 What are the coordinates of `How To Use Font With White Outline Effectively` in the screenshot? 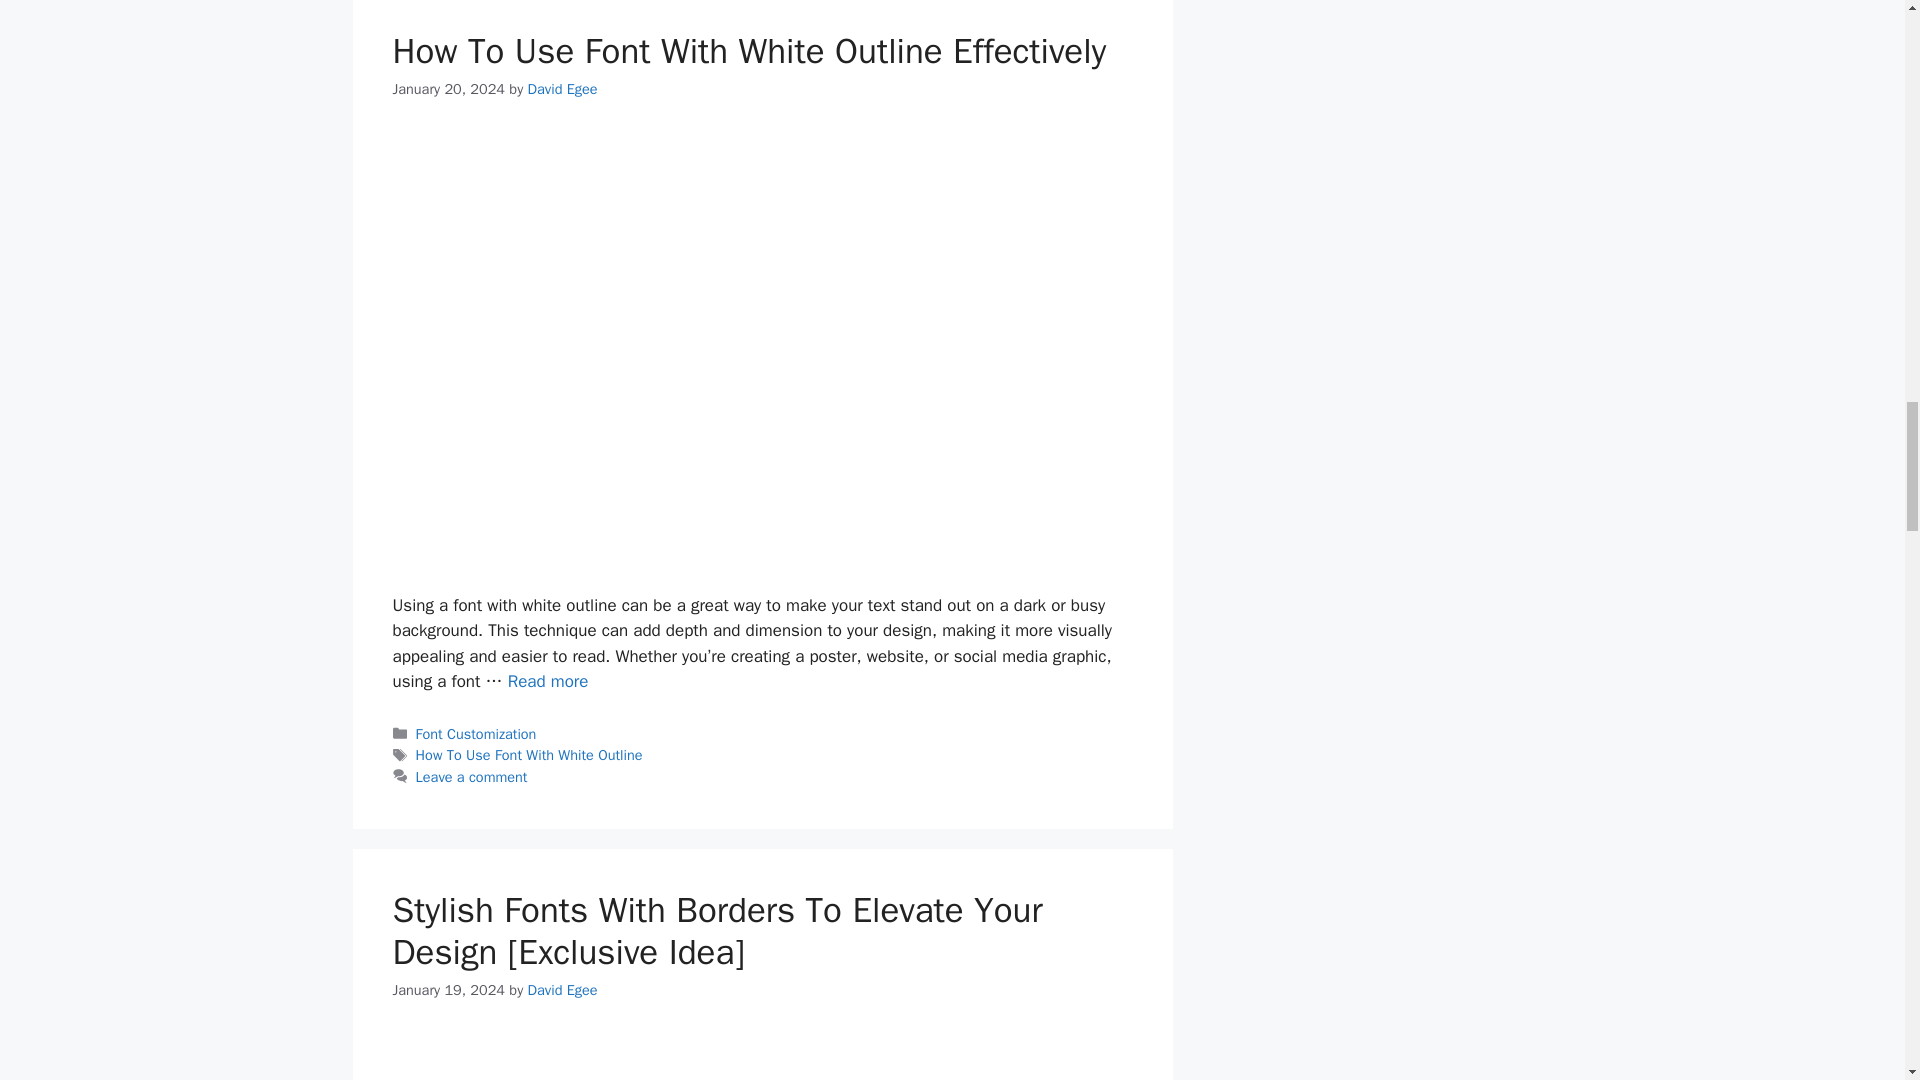 It's located at (748, 51).